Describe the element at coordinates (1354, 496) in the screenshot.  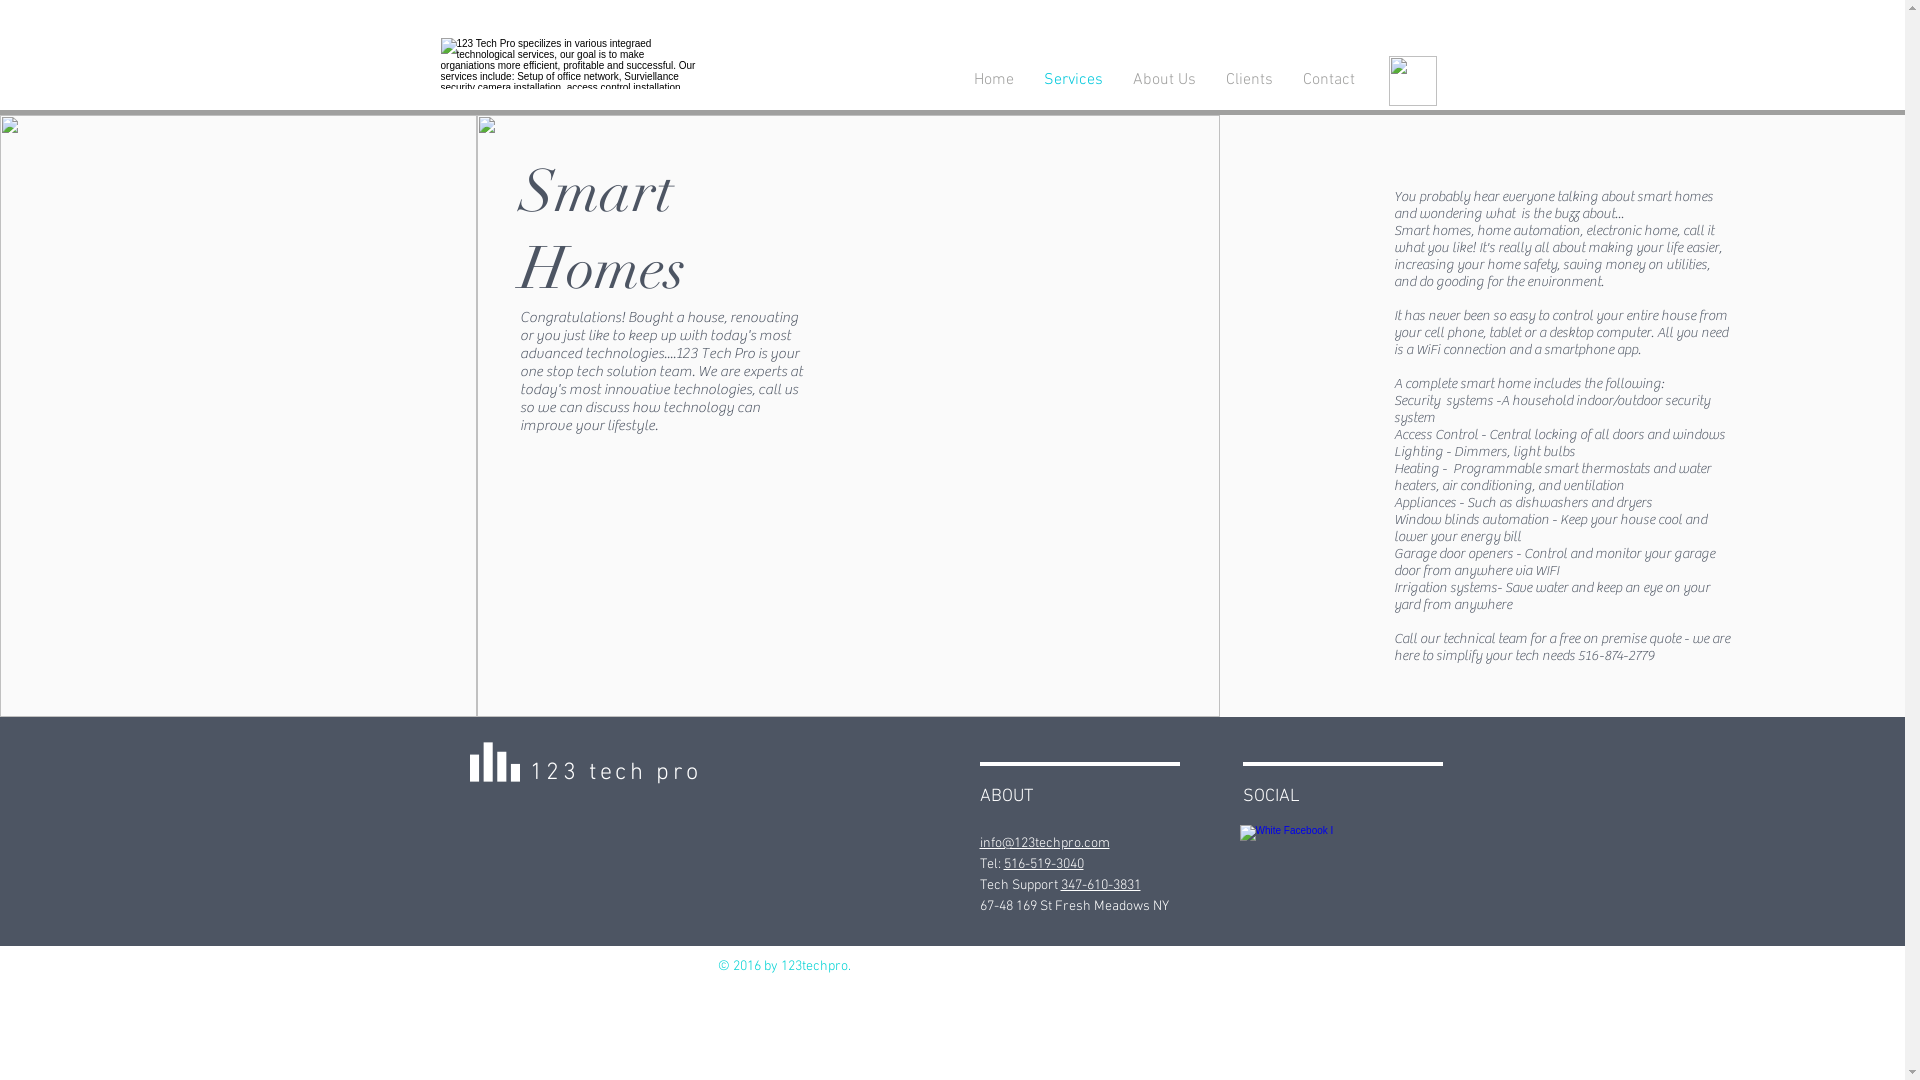
I see `Clients` at that location.